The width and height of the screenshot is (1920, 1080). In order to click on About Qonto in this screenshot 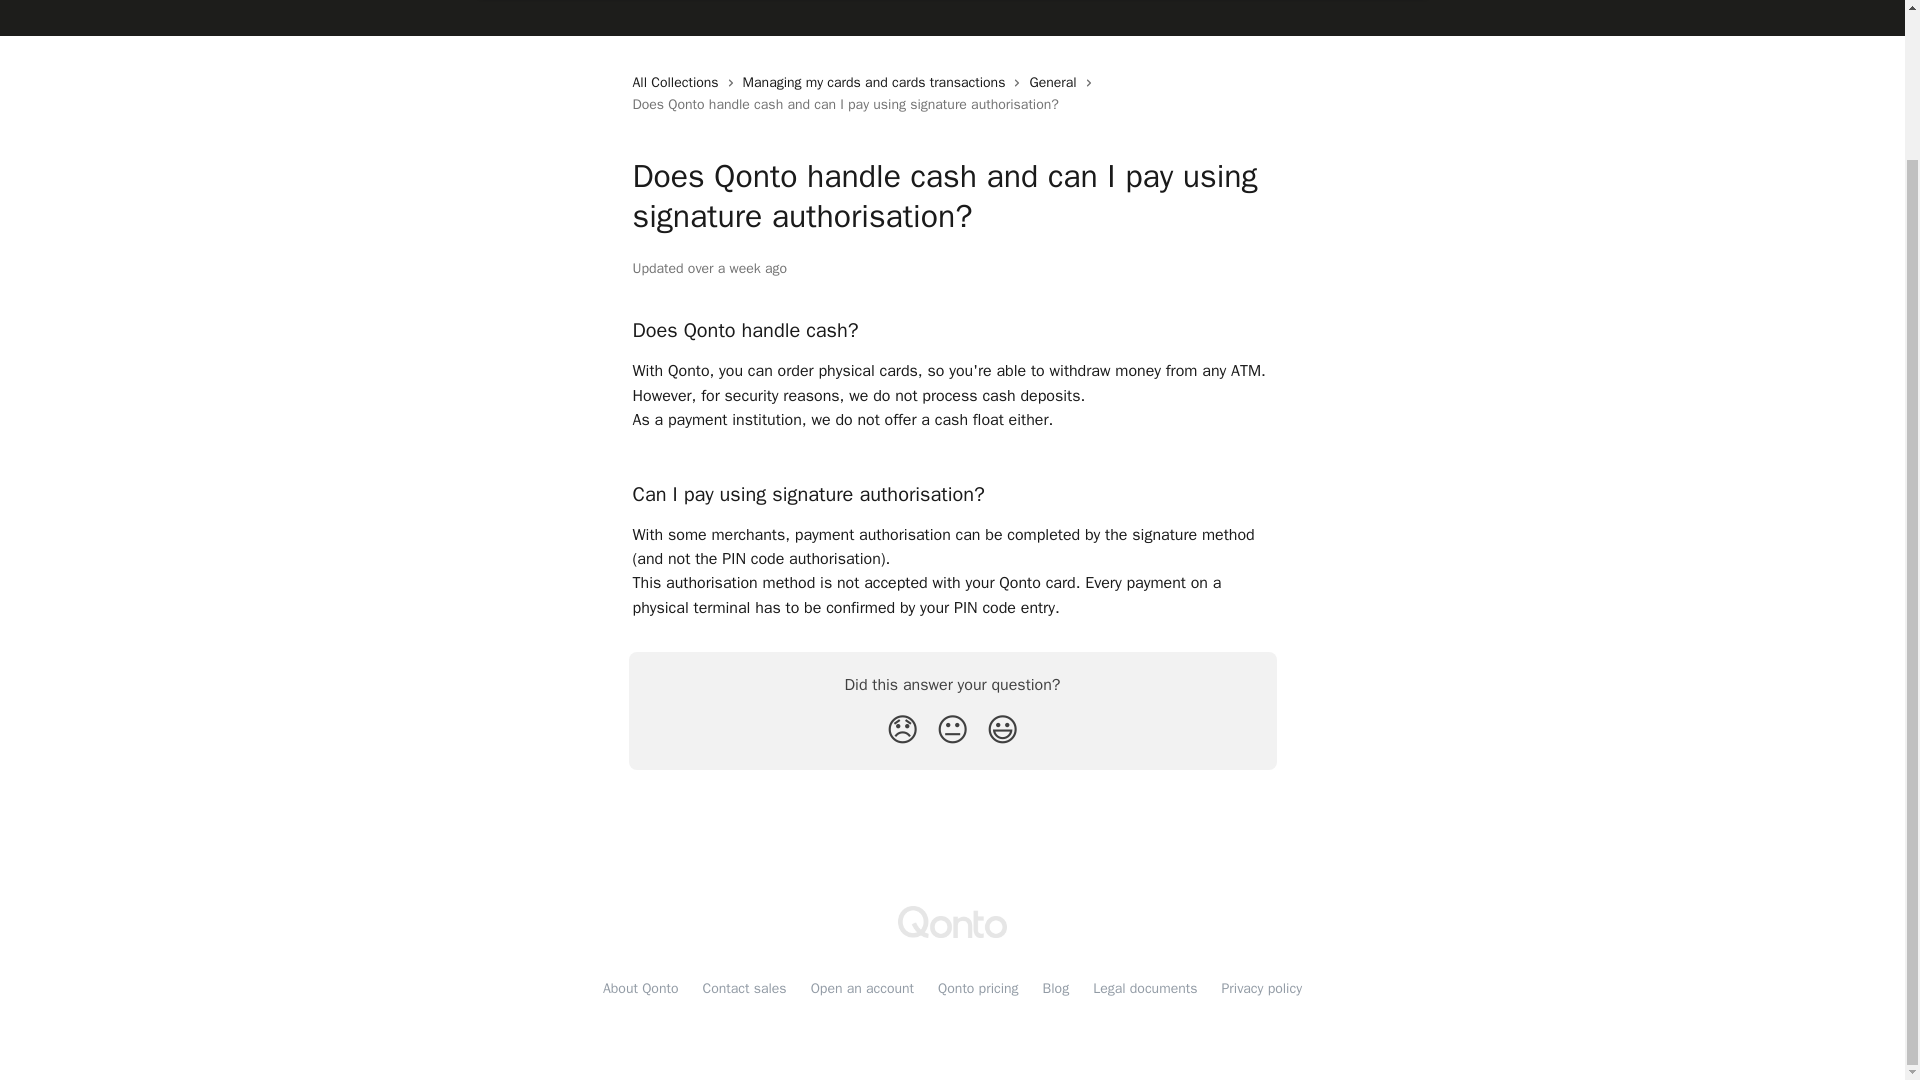, I will do `click(640, 988)`.